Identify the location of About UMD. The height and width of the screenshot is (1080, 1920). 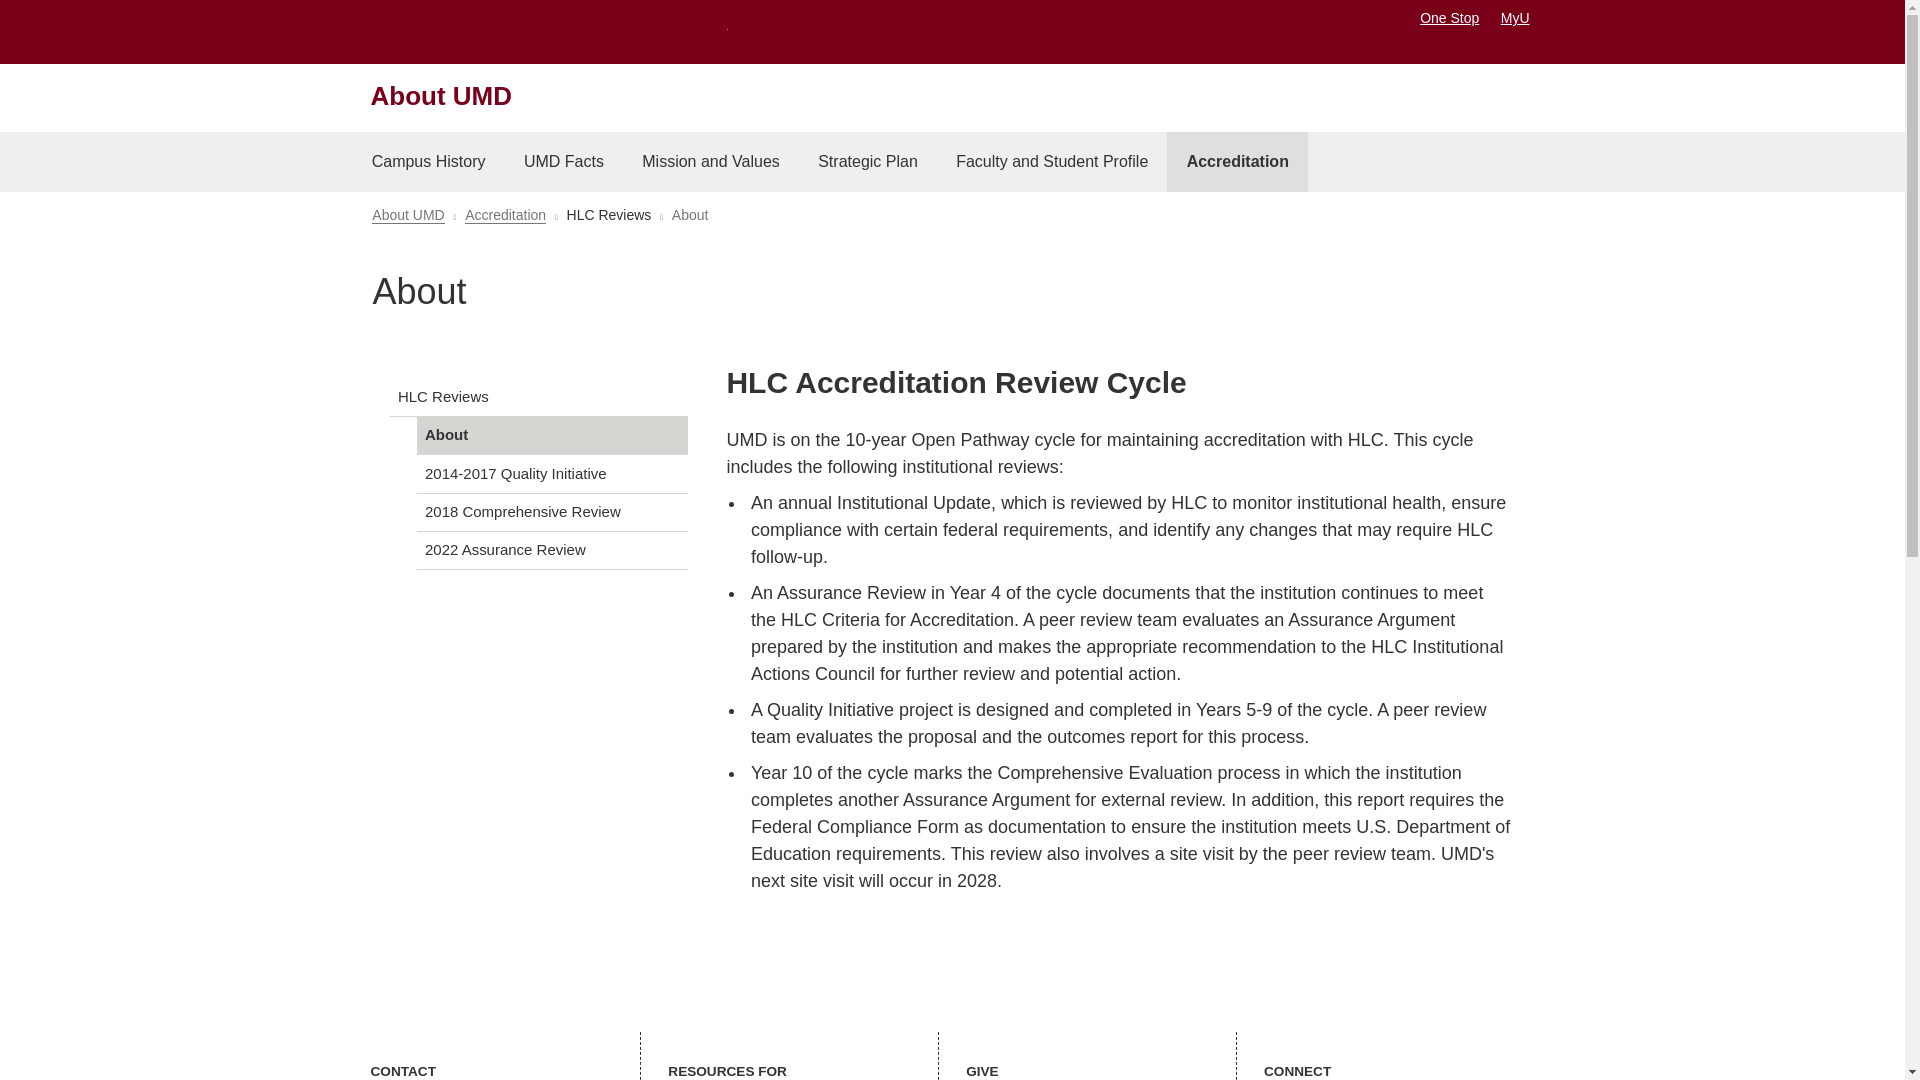
(440, 96).